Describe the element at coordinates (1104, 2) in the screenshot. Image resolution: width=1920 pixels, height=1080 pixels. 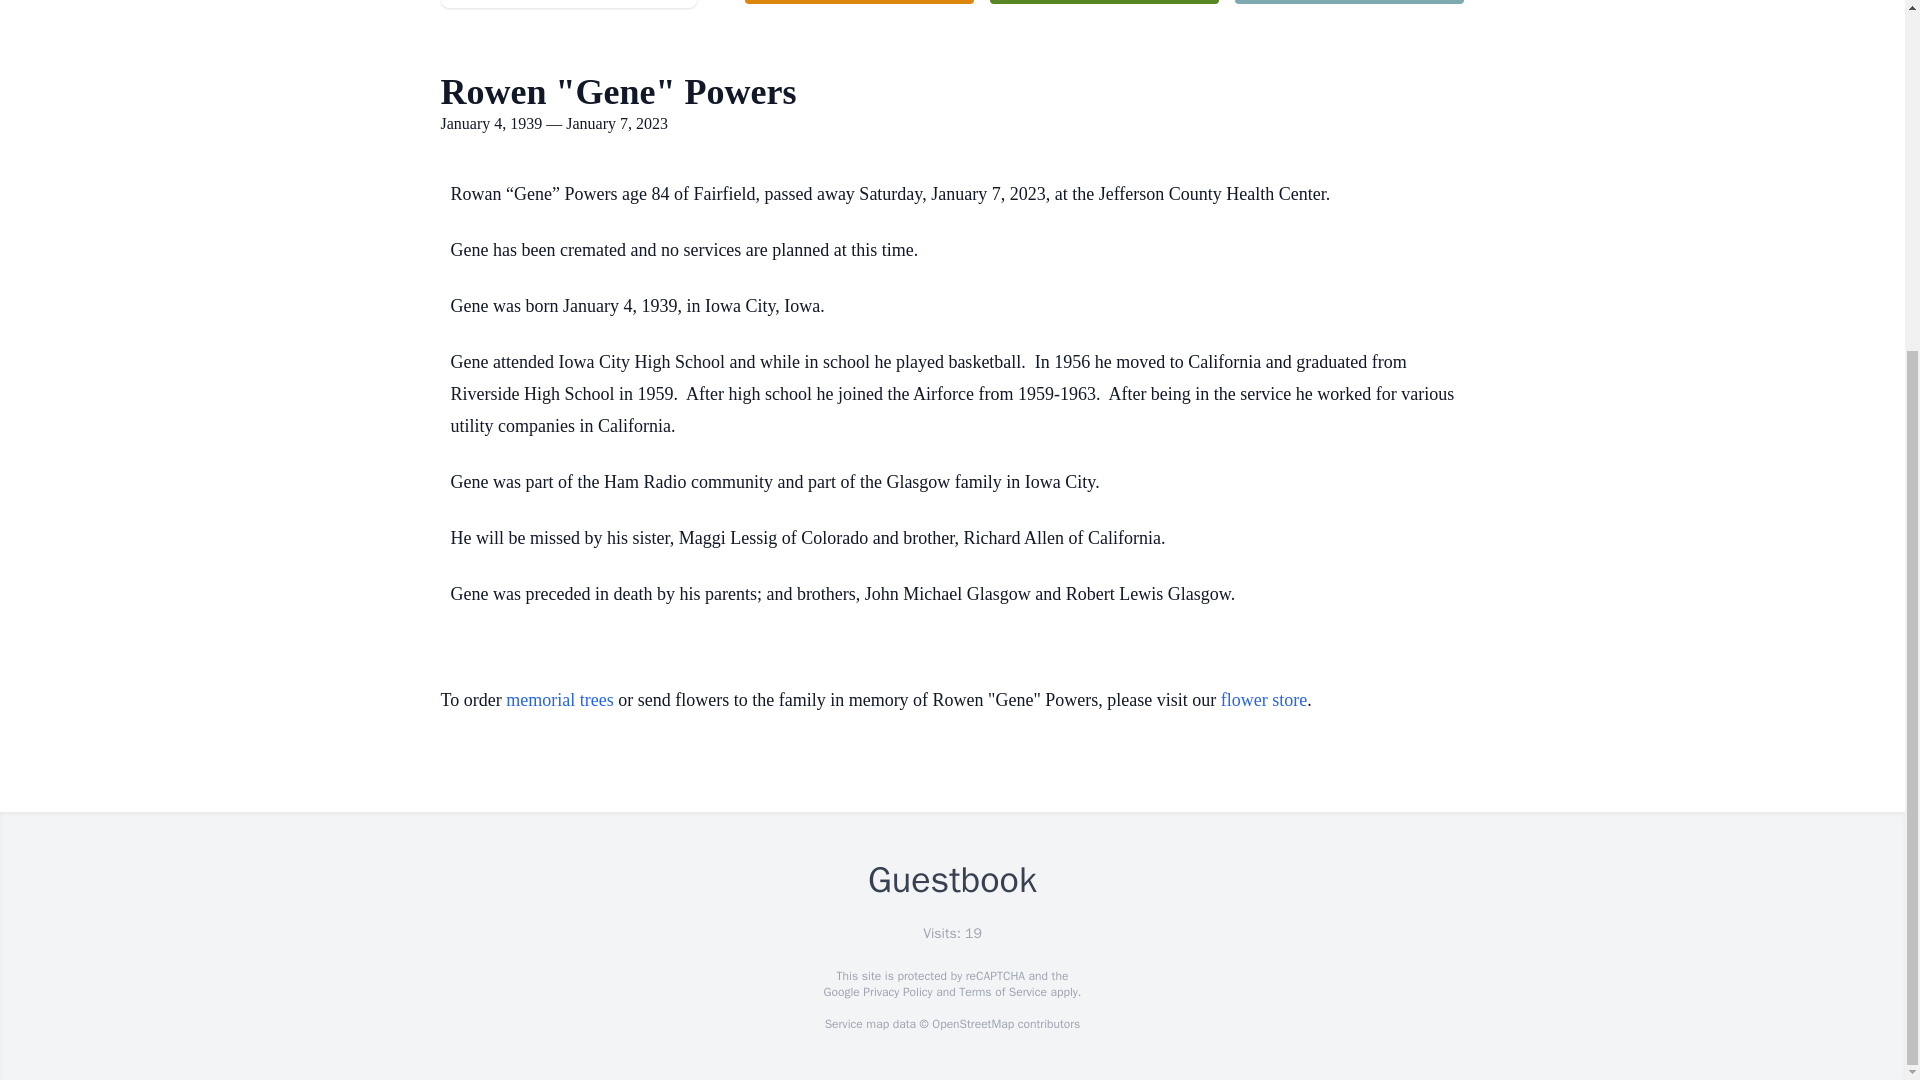
I see `PLANT A TREE` at that location.